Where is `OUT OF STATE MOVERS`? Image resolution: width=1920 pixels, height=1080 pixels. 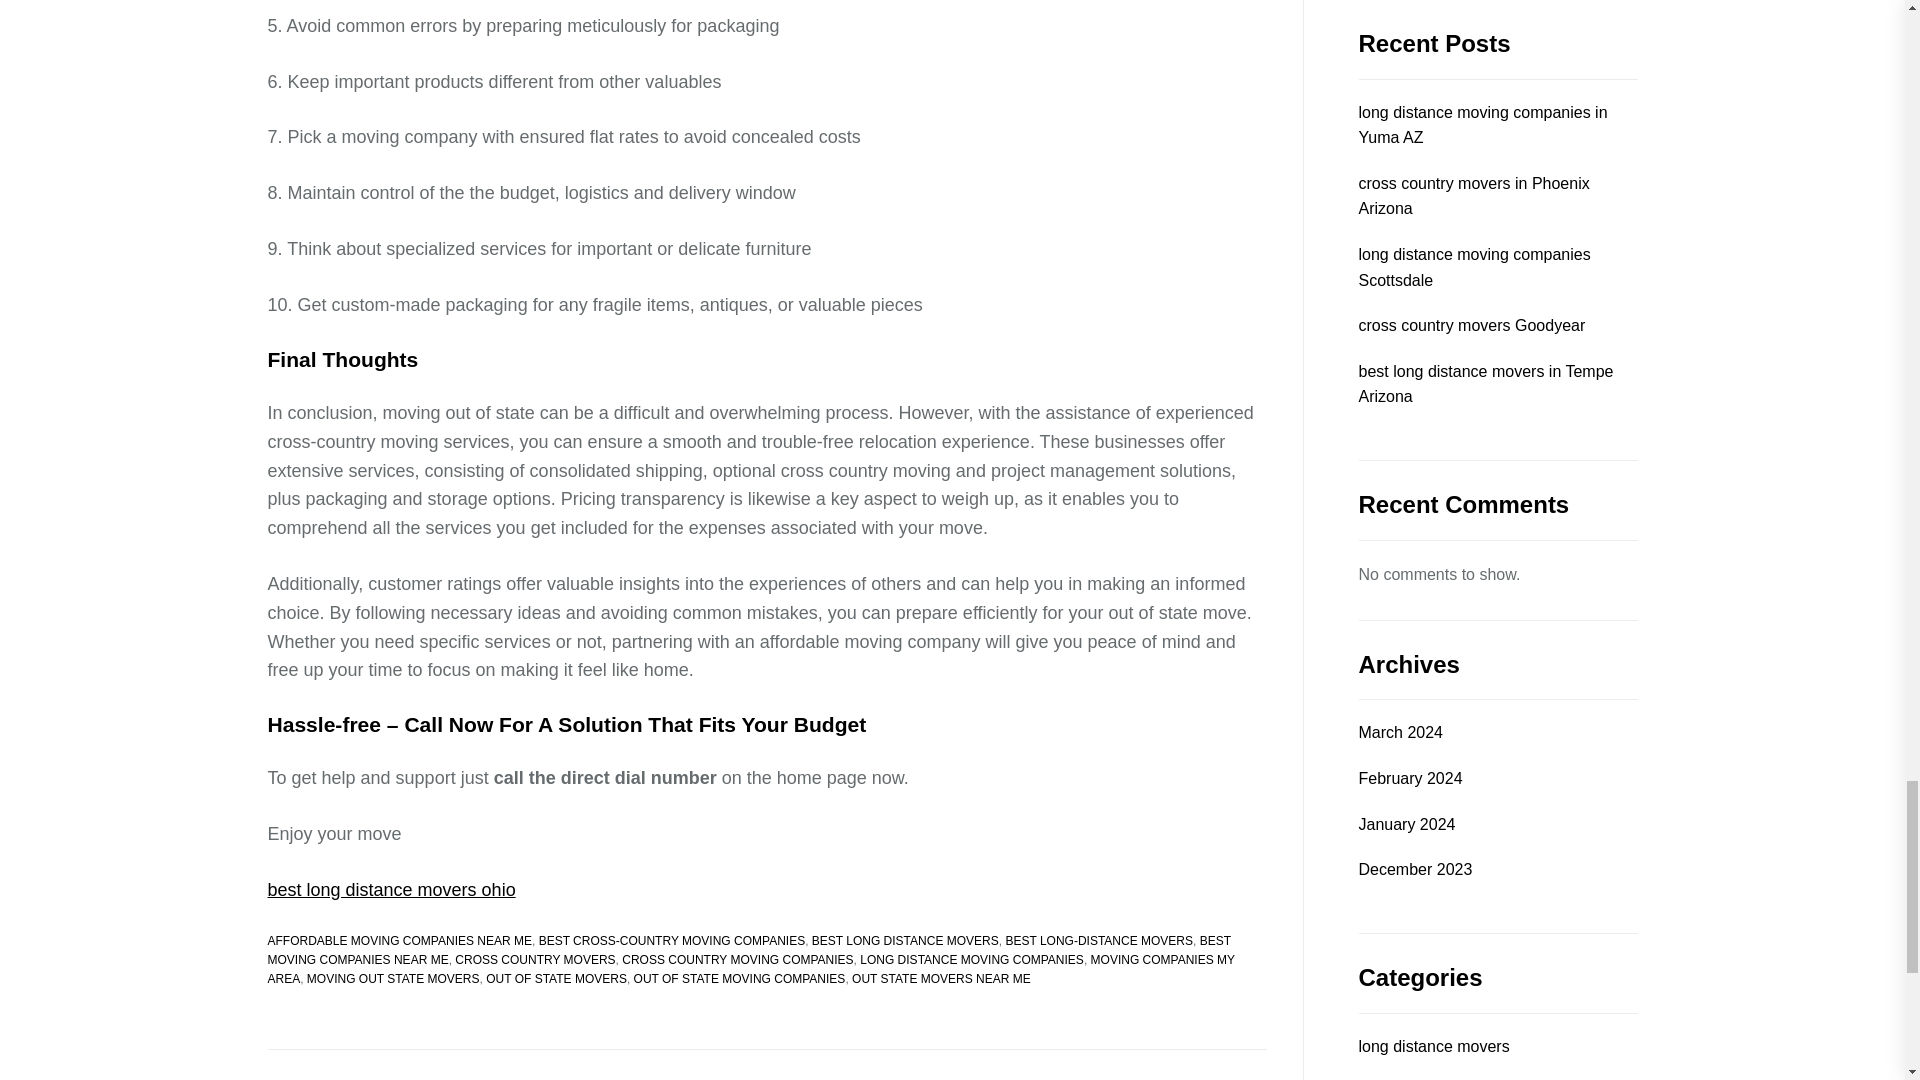
OUT OF STATE MOVERS is located at coordinates (556, 979).